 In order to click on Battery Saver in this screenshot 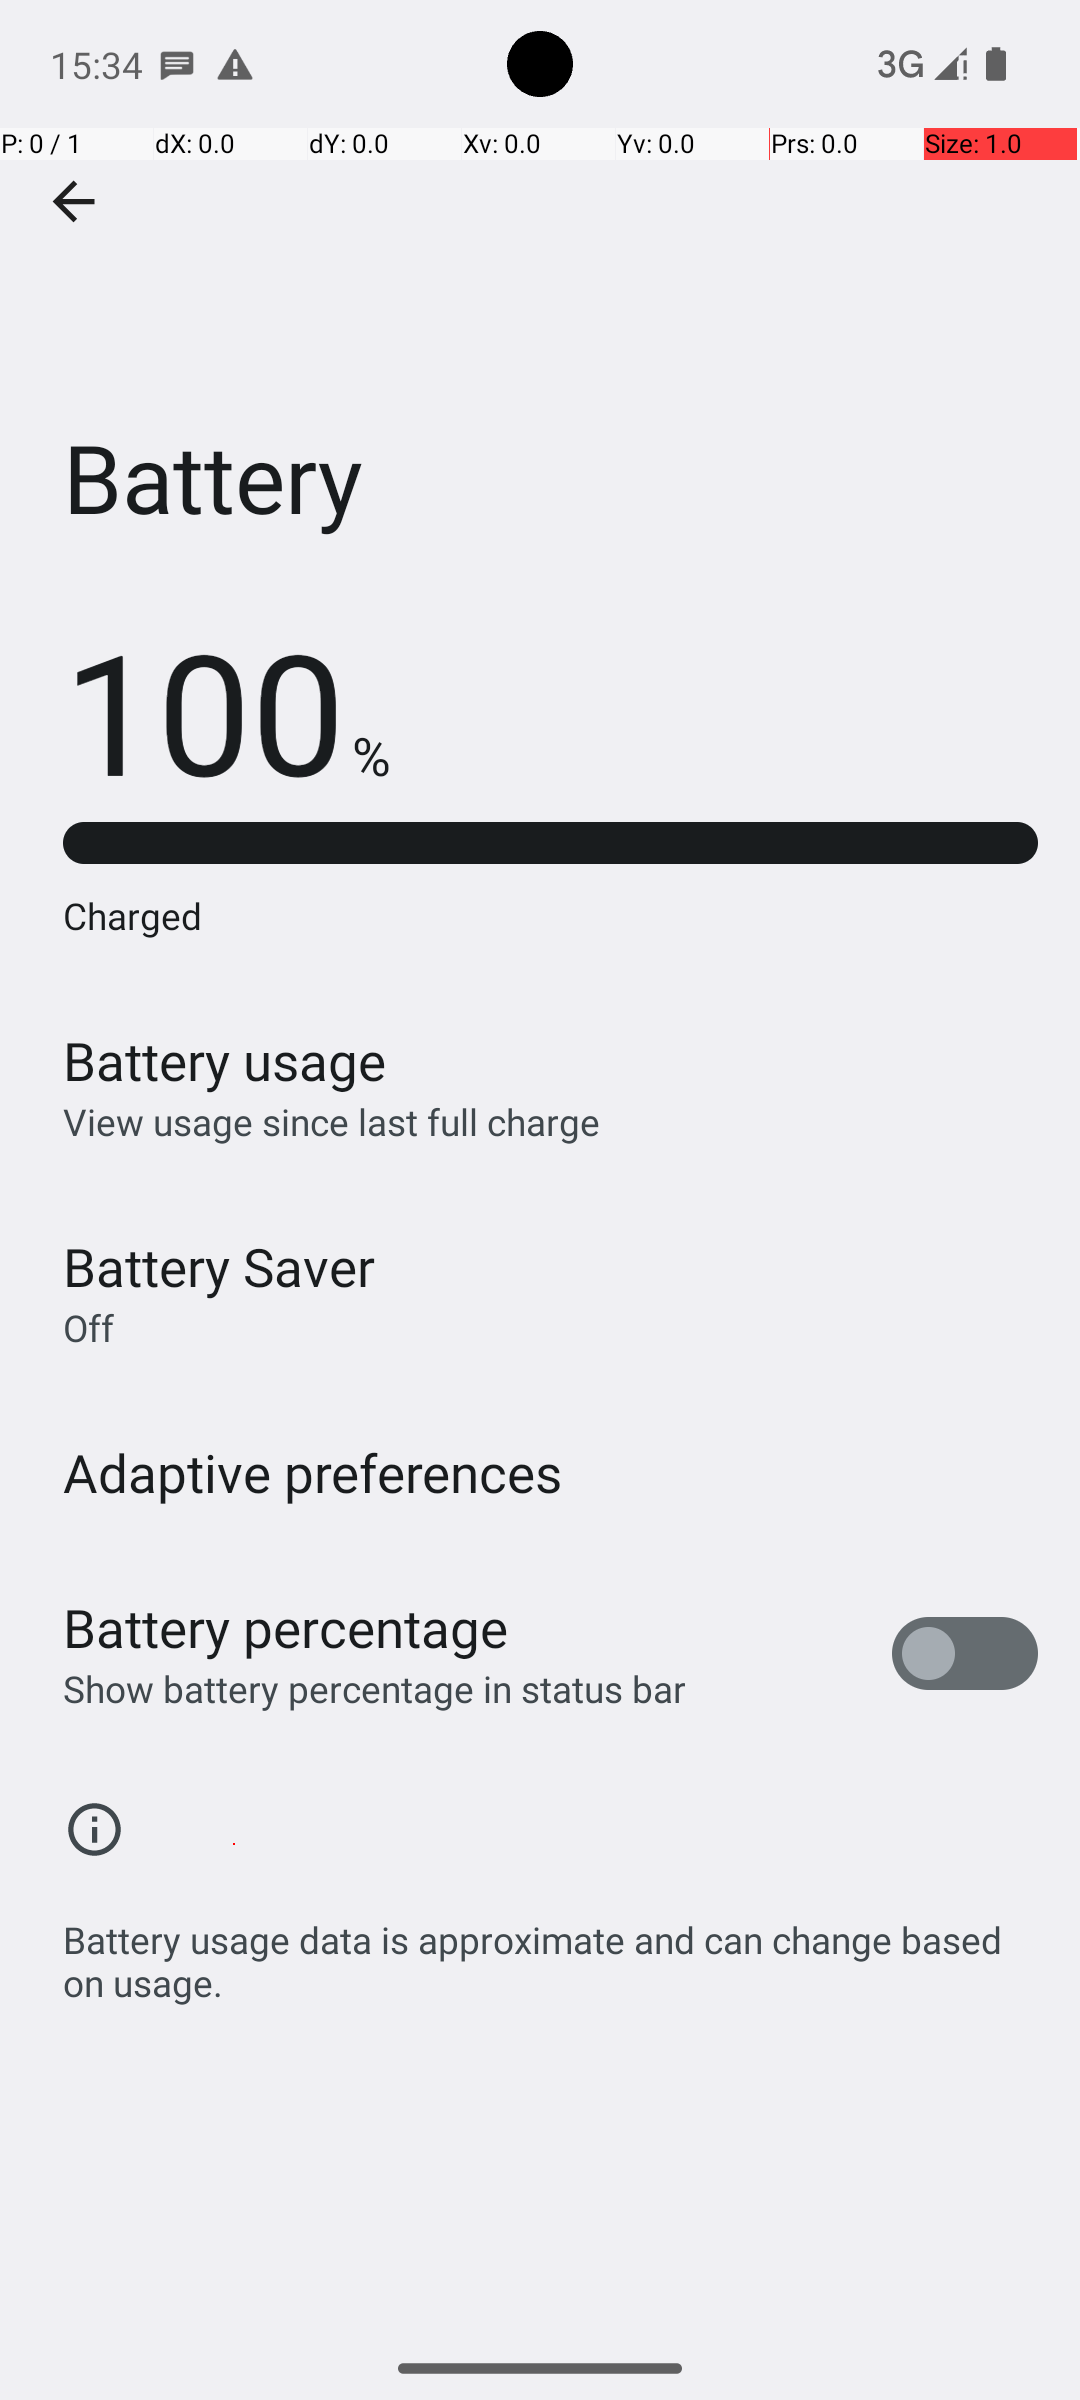, I will do `click(219, 1266)`.